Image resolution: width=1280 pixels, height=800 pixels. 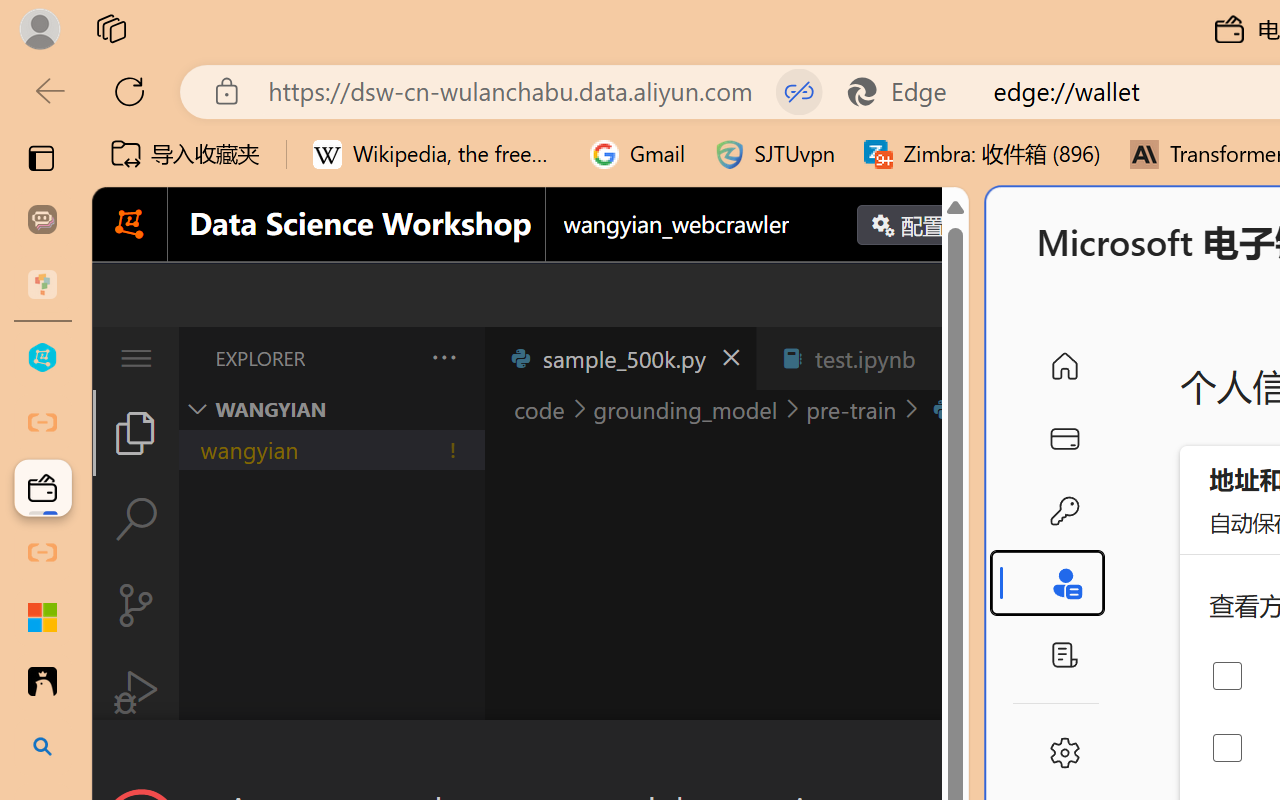 What do you see at coordinates (136, 692) in the screenshot?
I see `Run and Debug (Ctrl+Shift+D)` at bounding box center [136, 692].